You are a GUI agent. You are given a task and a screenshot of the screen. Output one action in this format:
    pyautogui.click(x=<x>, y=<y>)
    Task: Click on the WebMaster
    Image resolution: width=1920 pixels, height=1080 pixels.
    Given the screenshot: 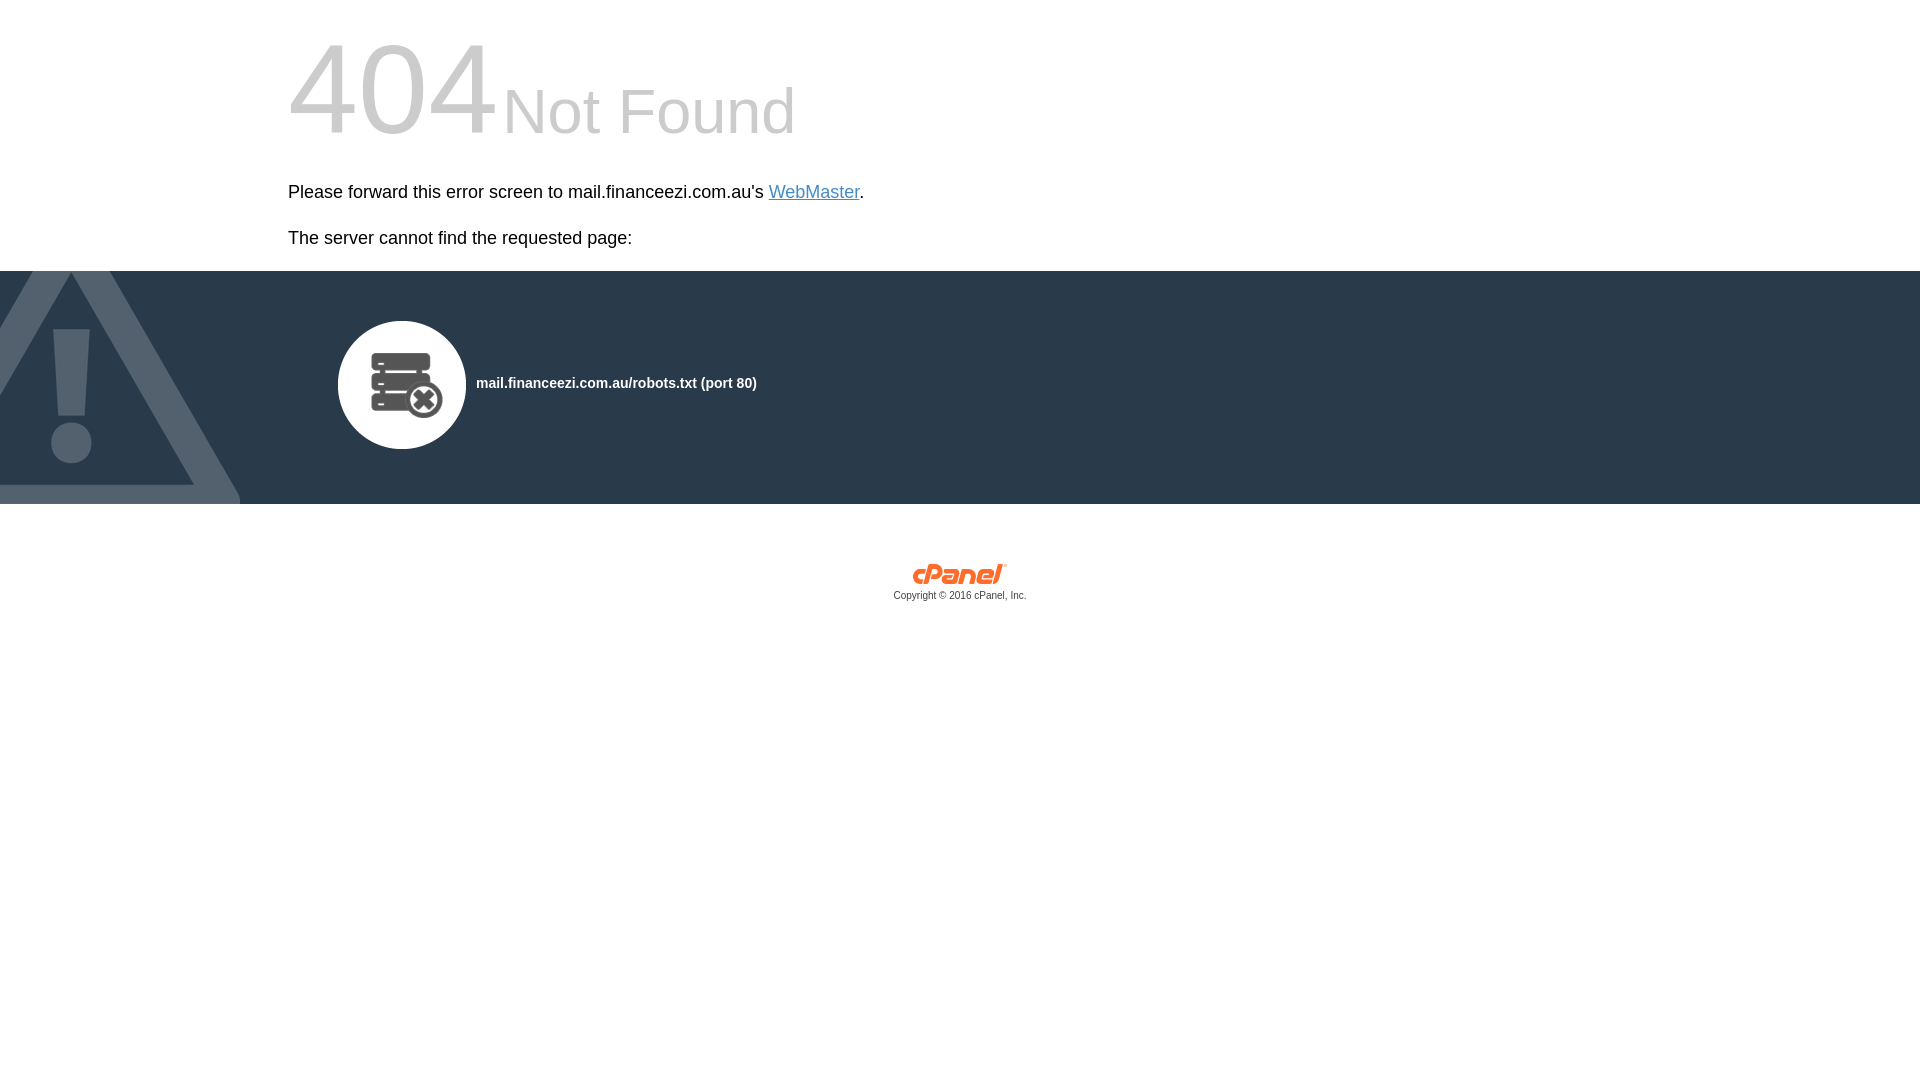 What is the action you would take?
    pyautogui.click(x=814, y=192)
    